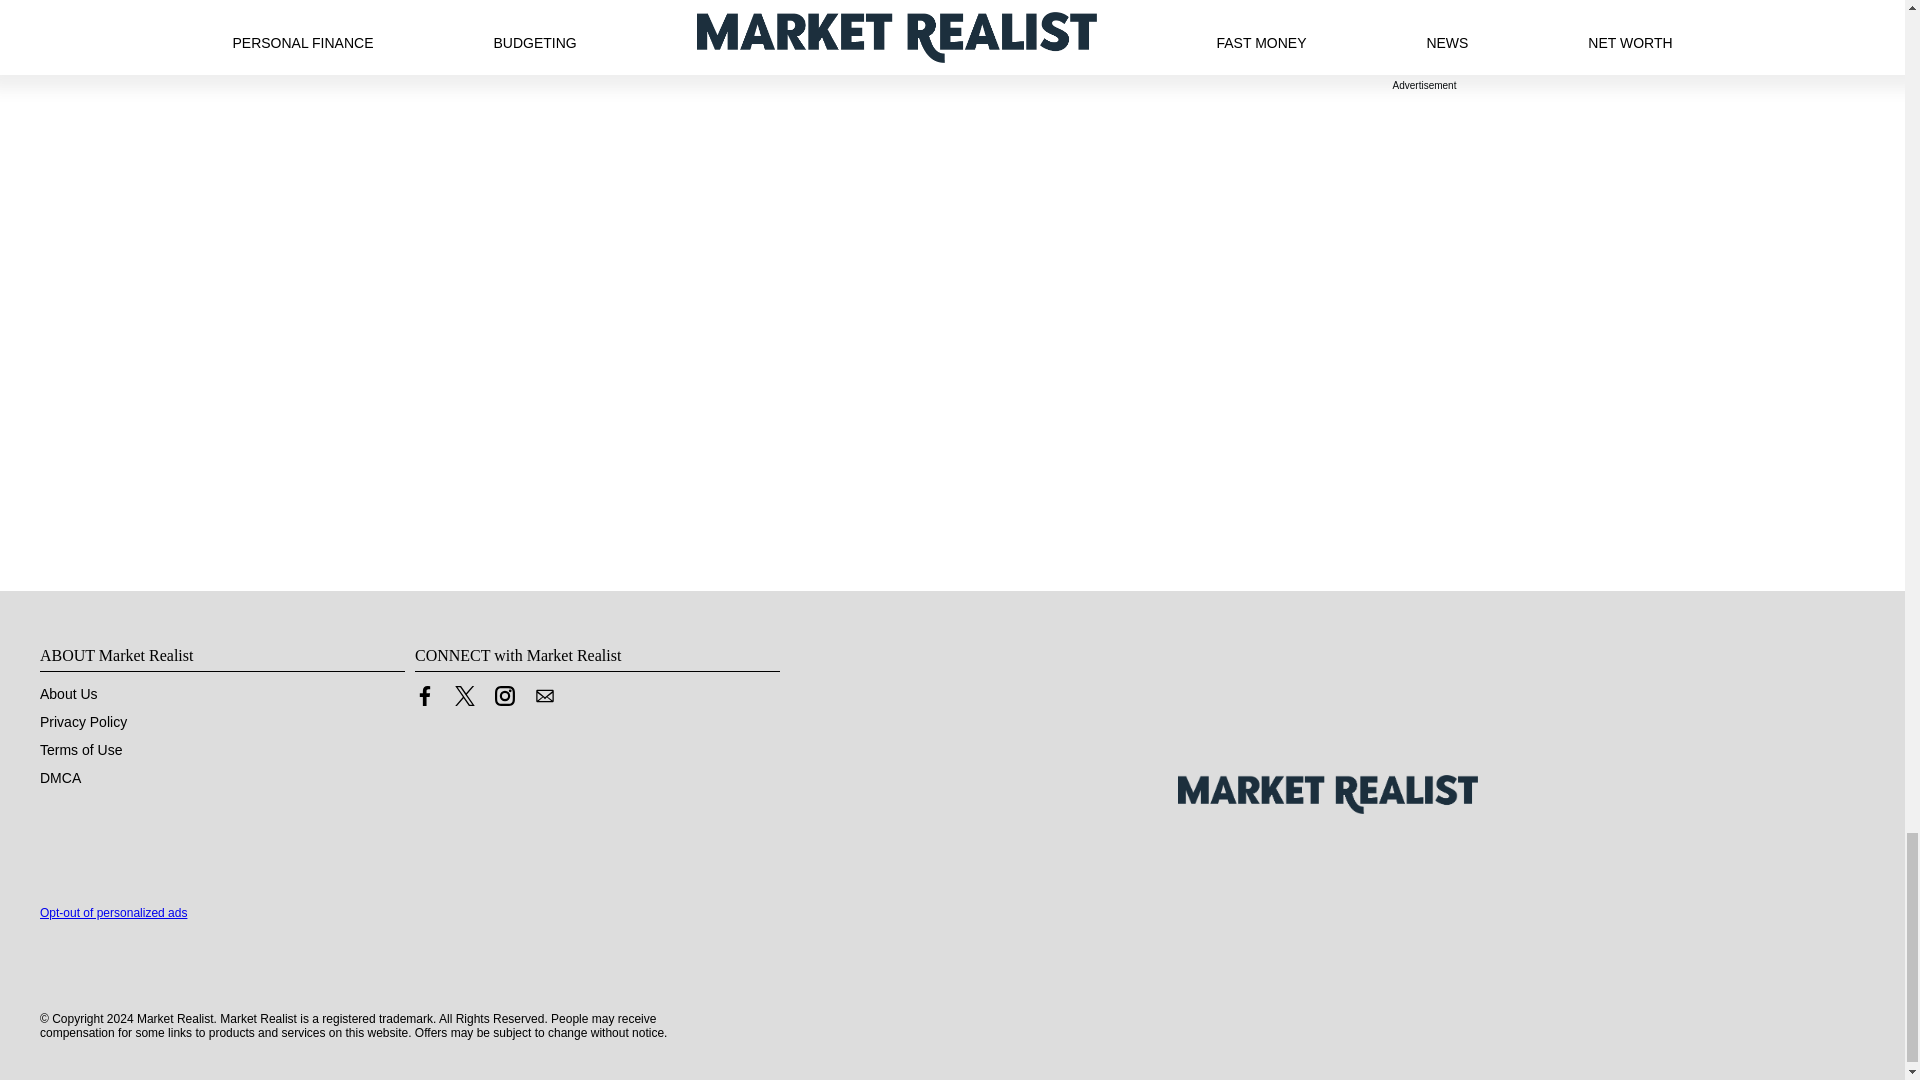 This screenshot has width=1920, height=1080. Describe the element at coordinates (60, 778) in the screenshot. I see `DMCA` at that location.